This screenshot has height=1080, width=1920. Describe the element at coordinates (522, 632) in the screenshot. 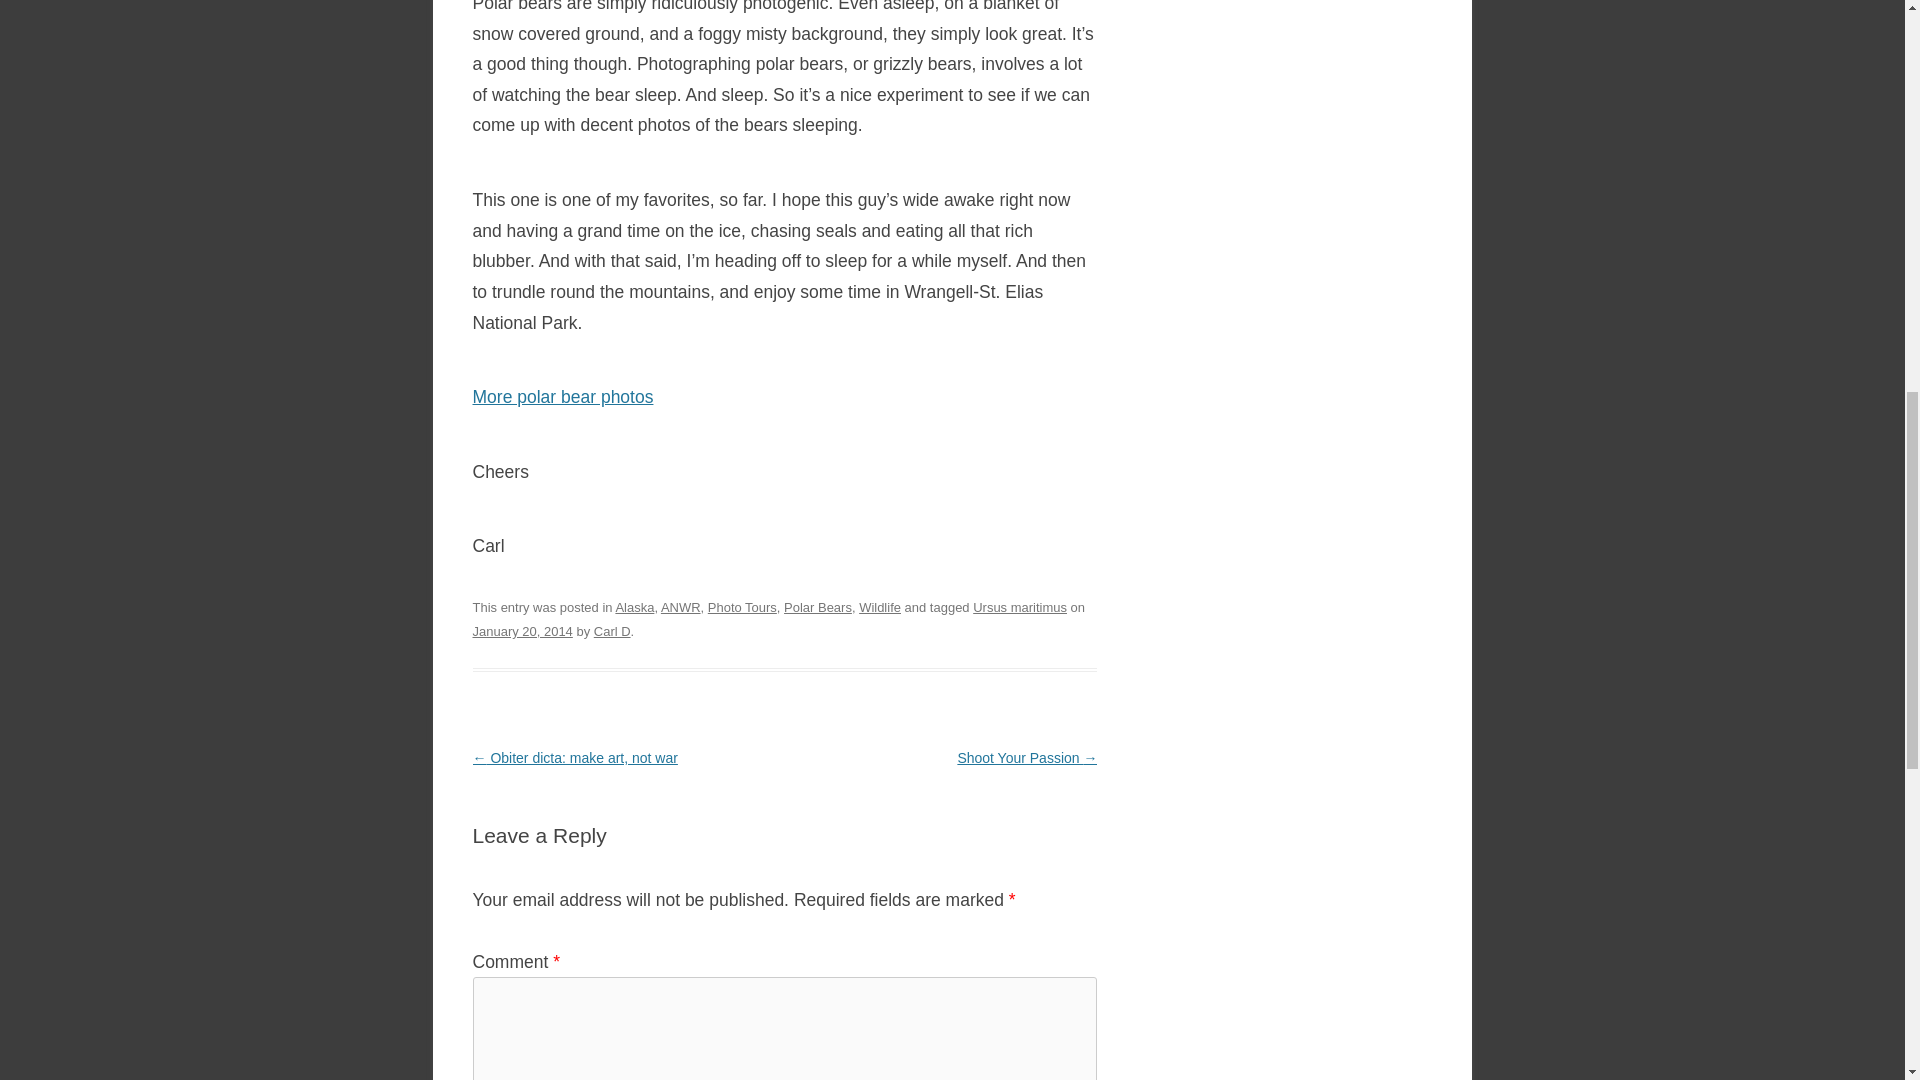

I see `January 20, 2014` at that location.